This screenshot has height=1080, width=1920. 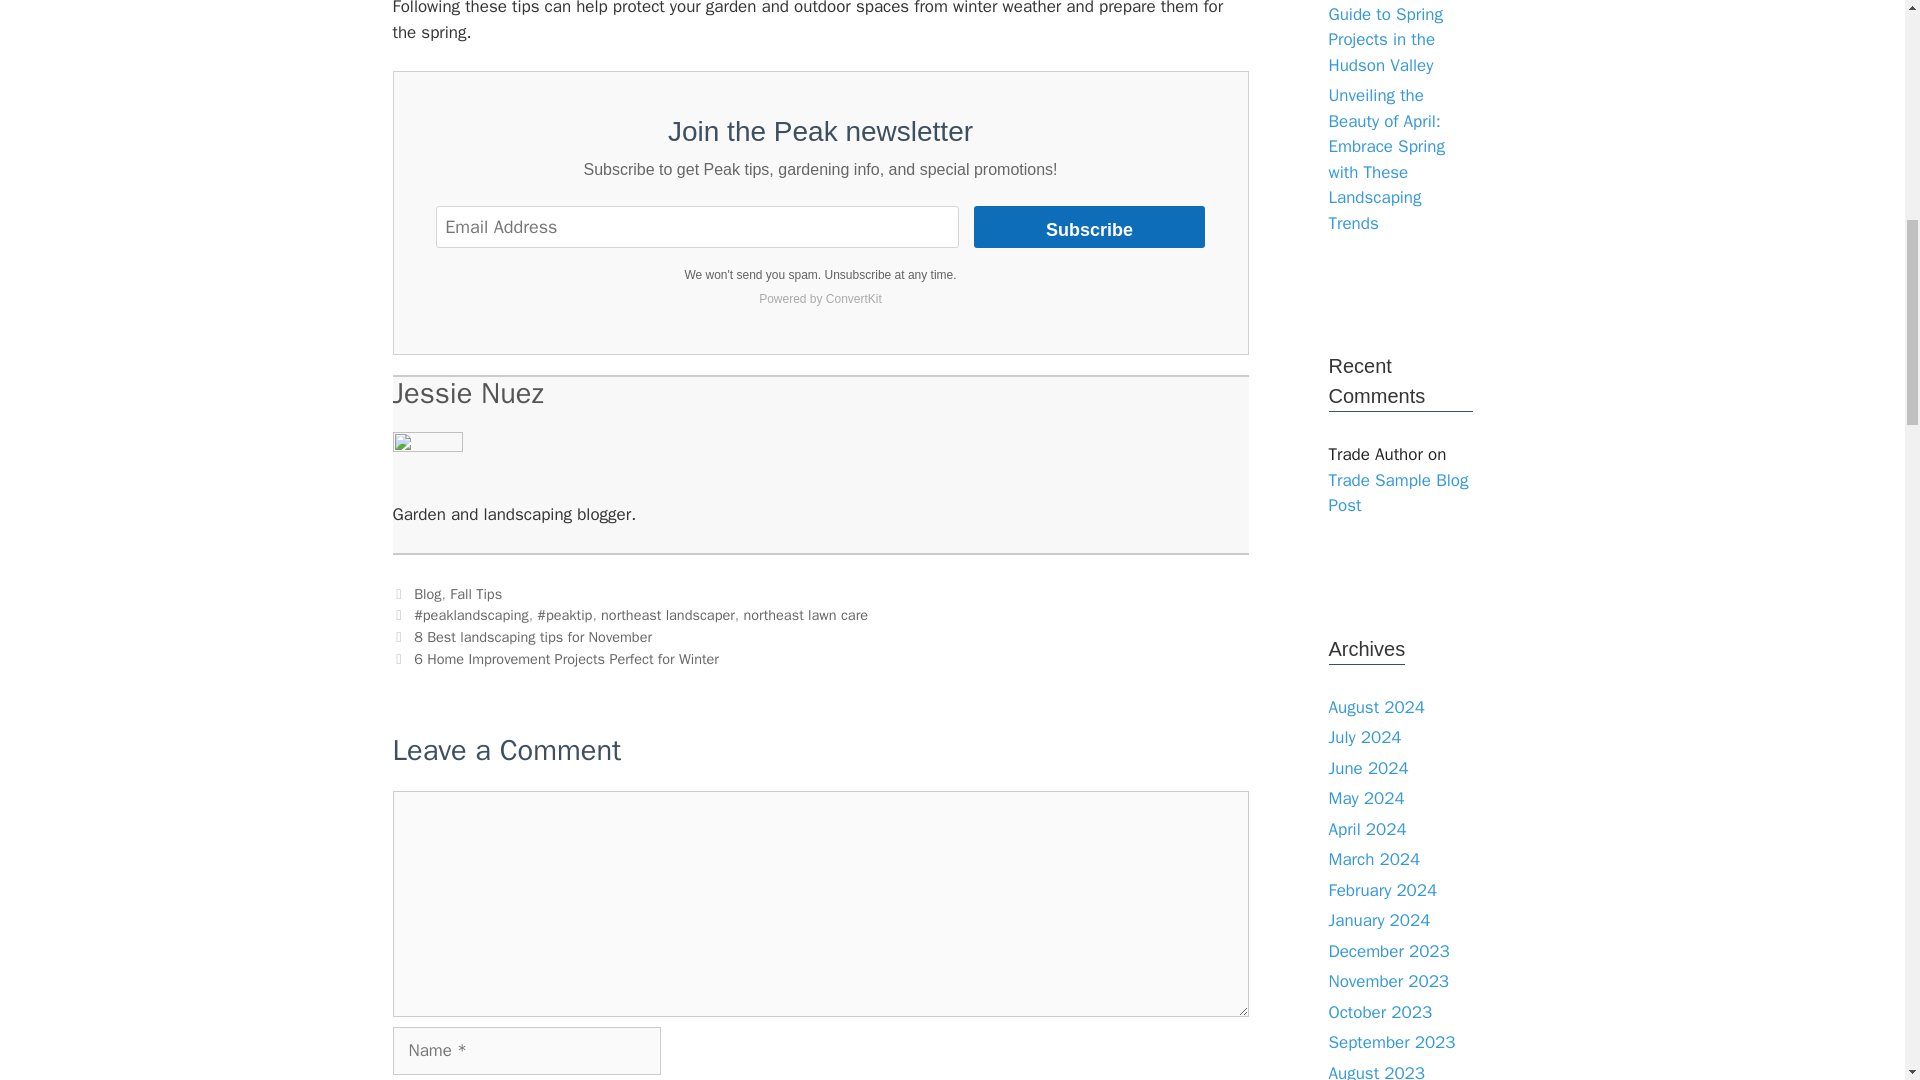 I want to click on All posts by Jessie Nuez, so click(x=467, y=392).